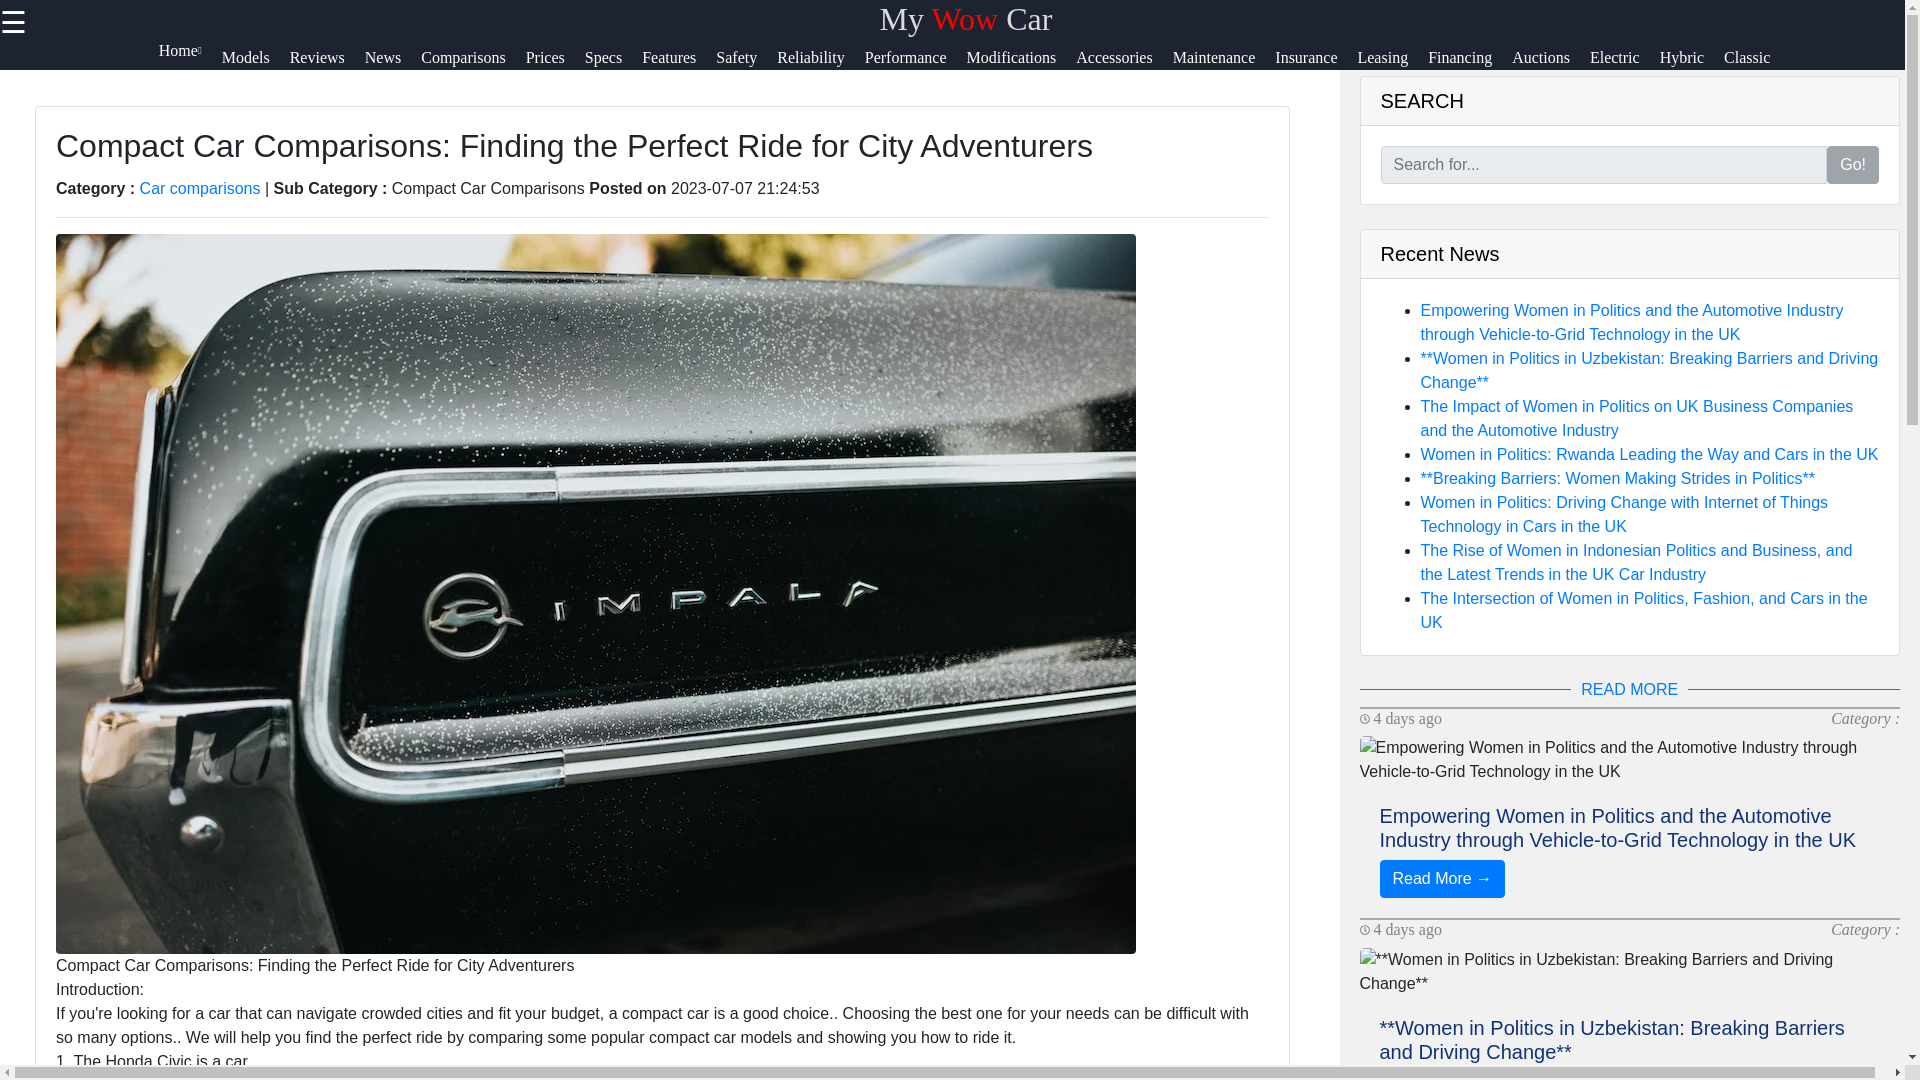  What do you see at coordinates (1756, 66) in the screenshot?
I see `Classic` at bounding box center [1756, 66].